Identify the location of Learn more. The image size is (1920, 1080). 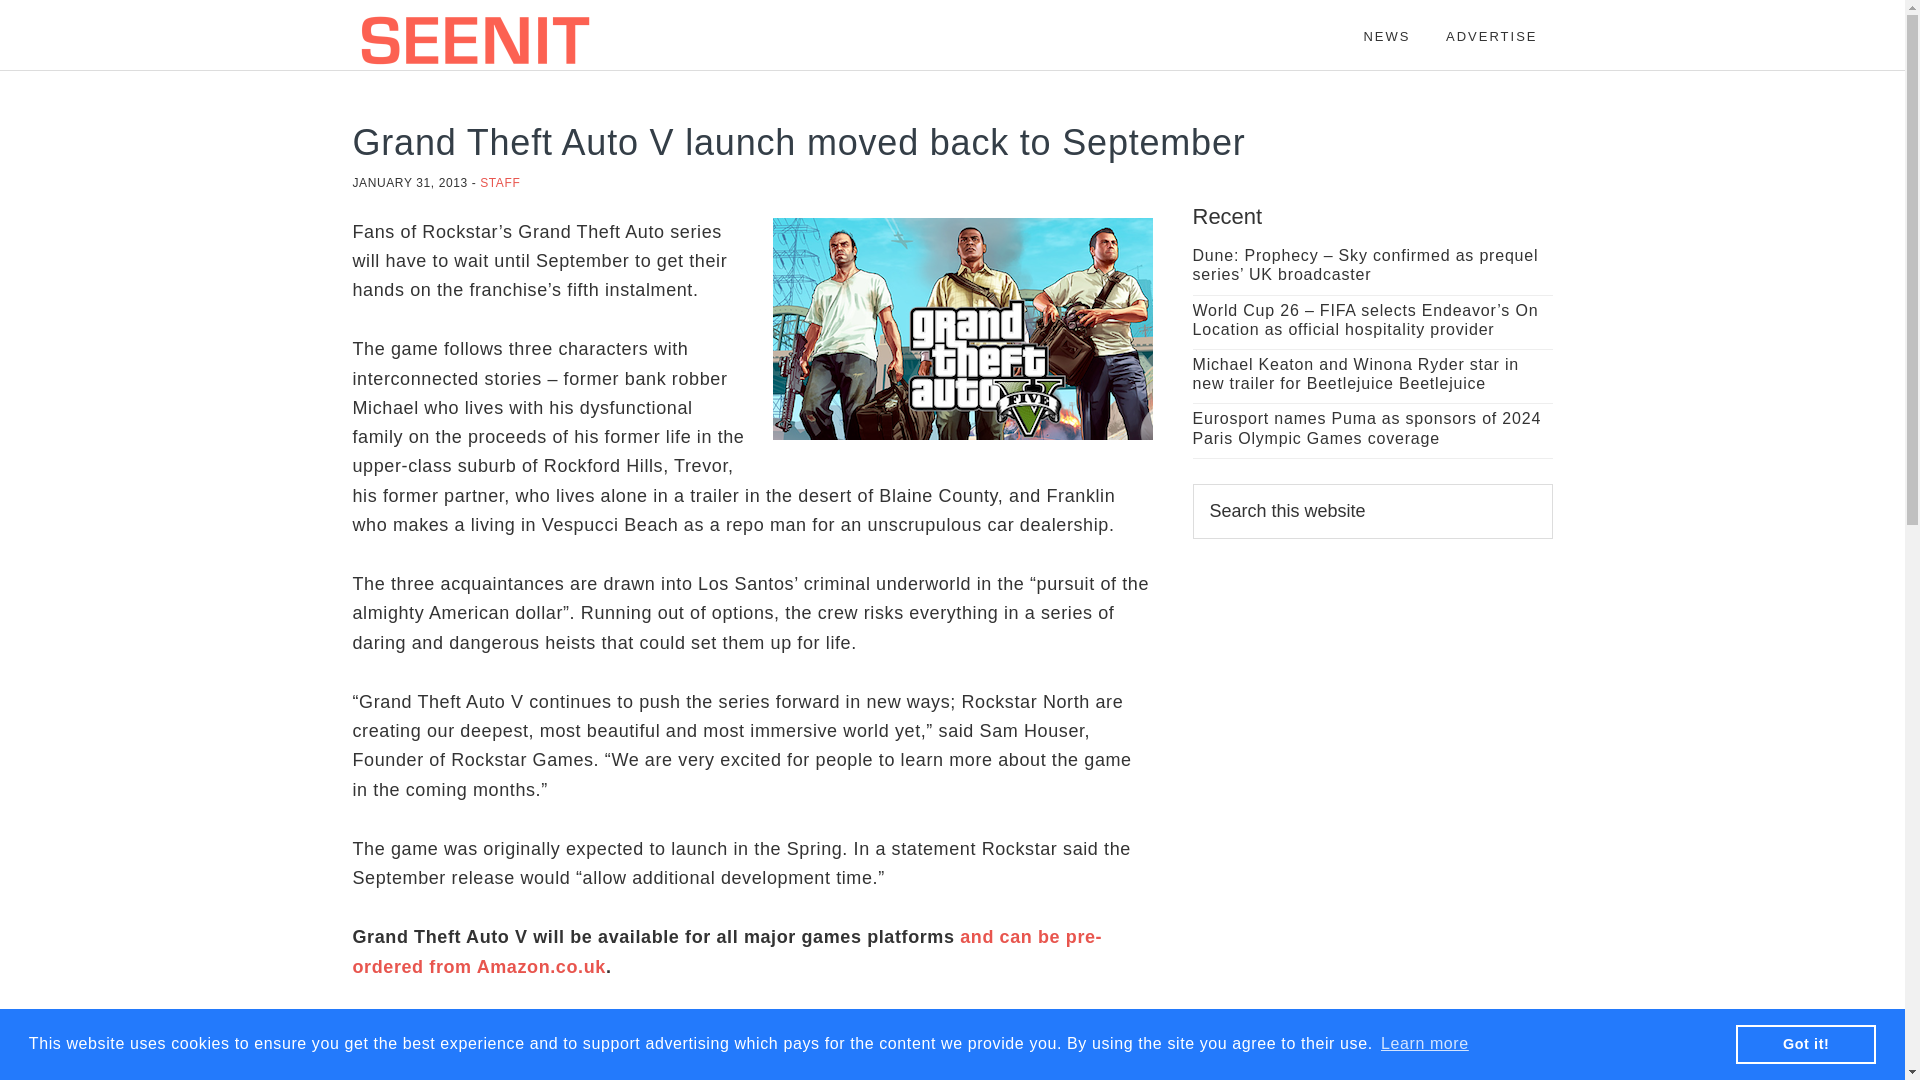
(1425, 1044).